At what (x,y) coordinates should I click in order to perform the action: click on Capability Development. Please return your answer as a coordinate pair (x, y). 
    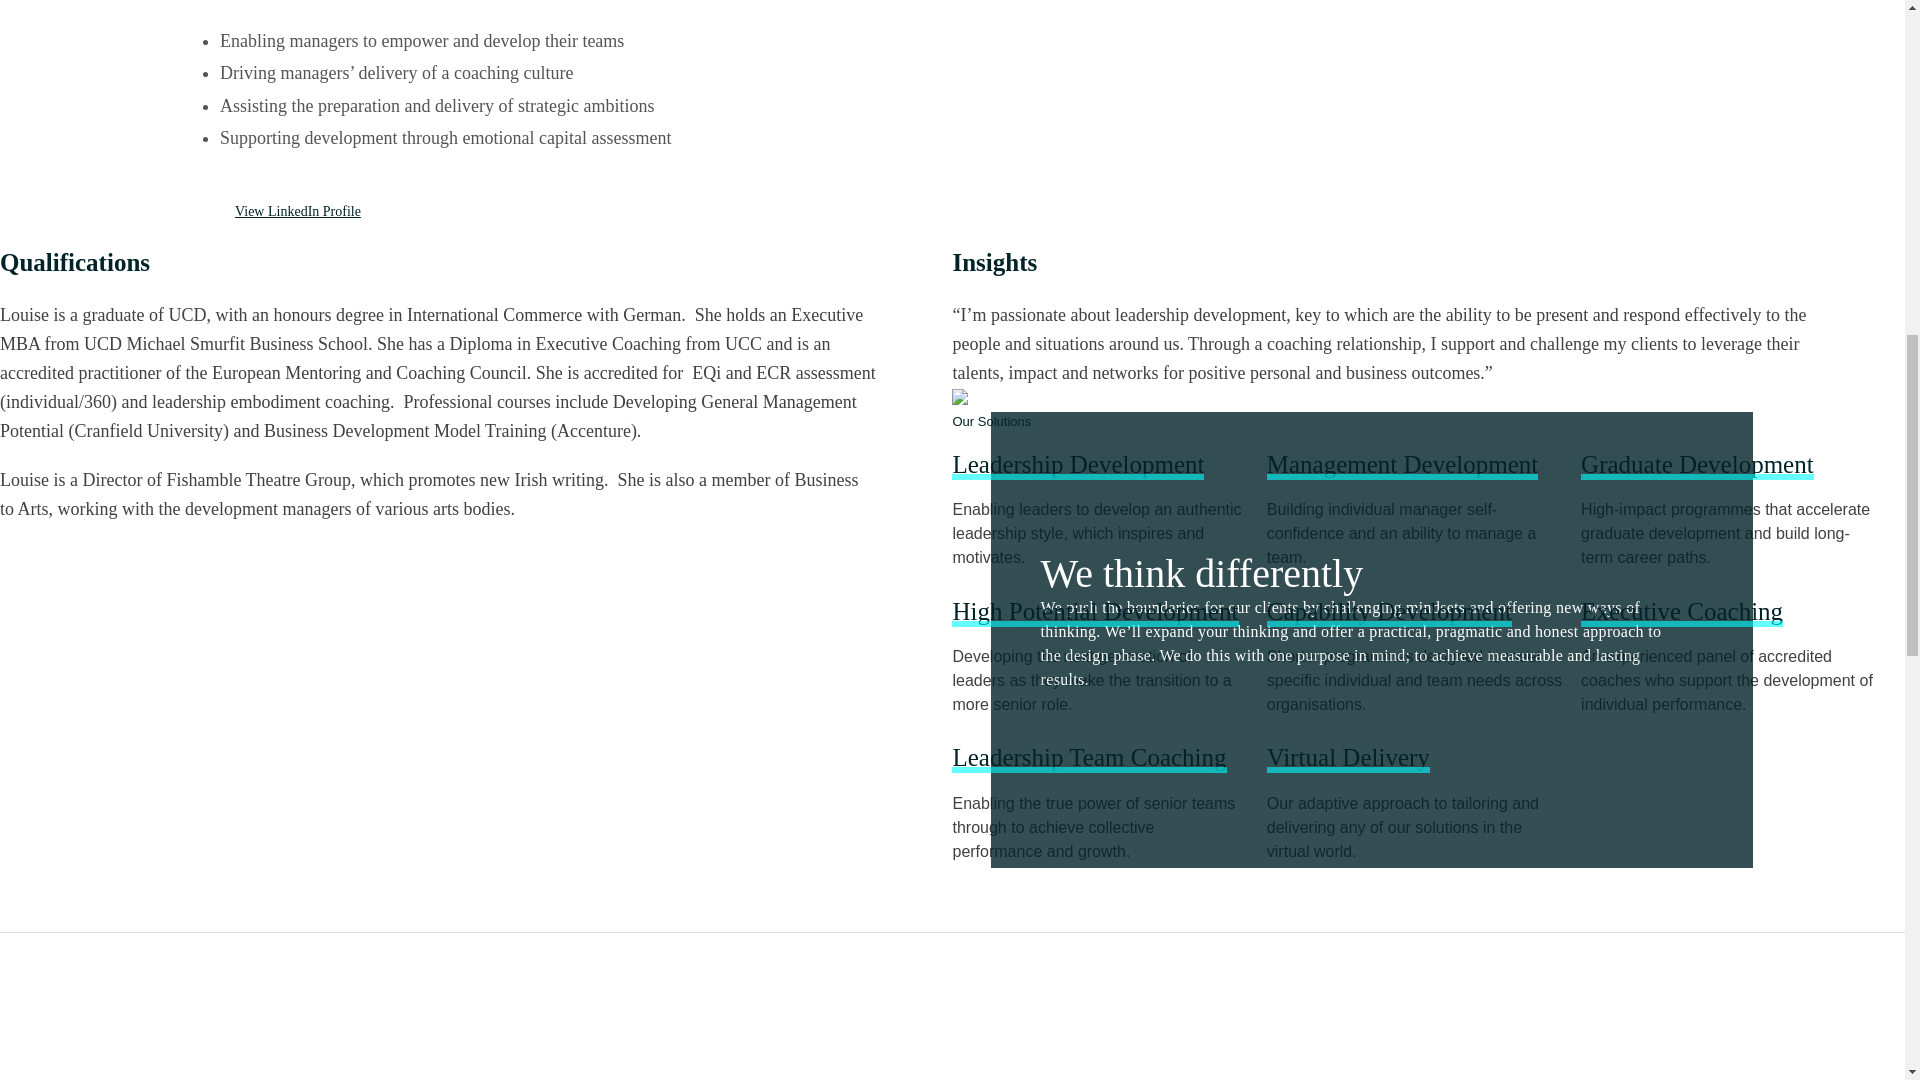
    Looking at the image, I should click on (1390, 612).